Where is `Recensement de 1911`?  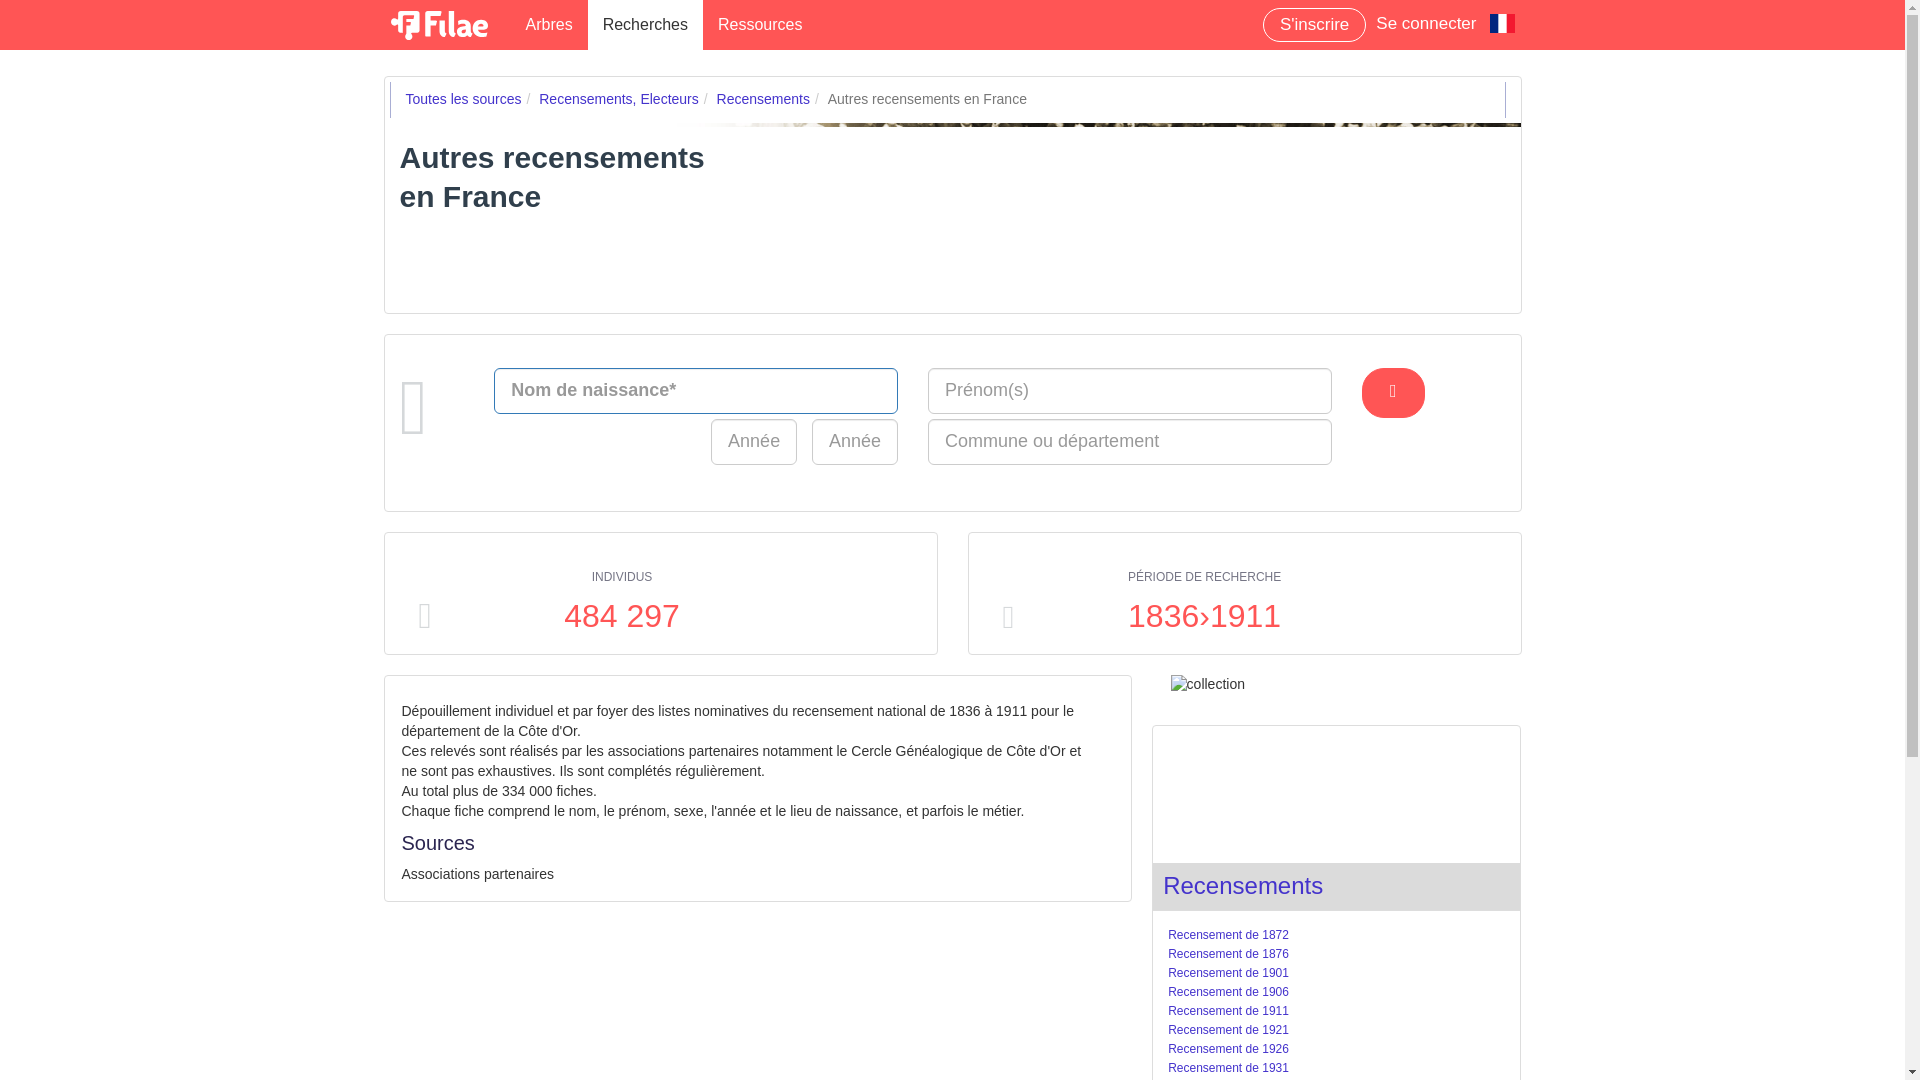
Recensement de 1911 is located at coordinates (1228, 1011).